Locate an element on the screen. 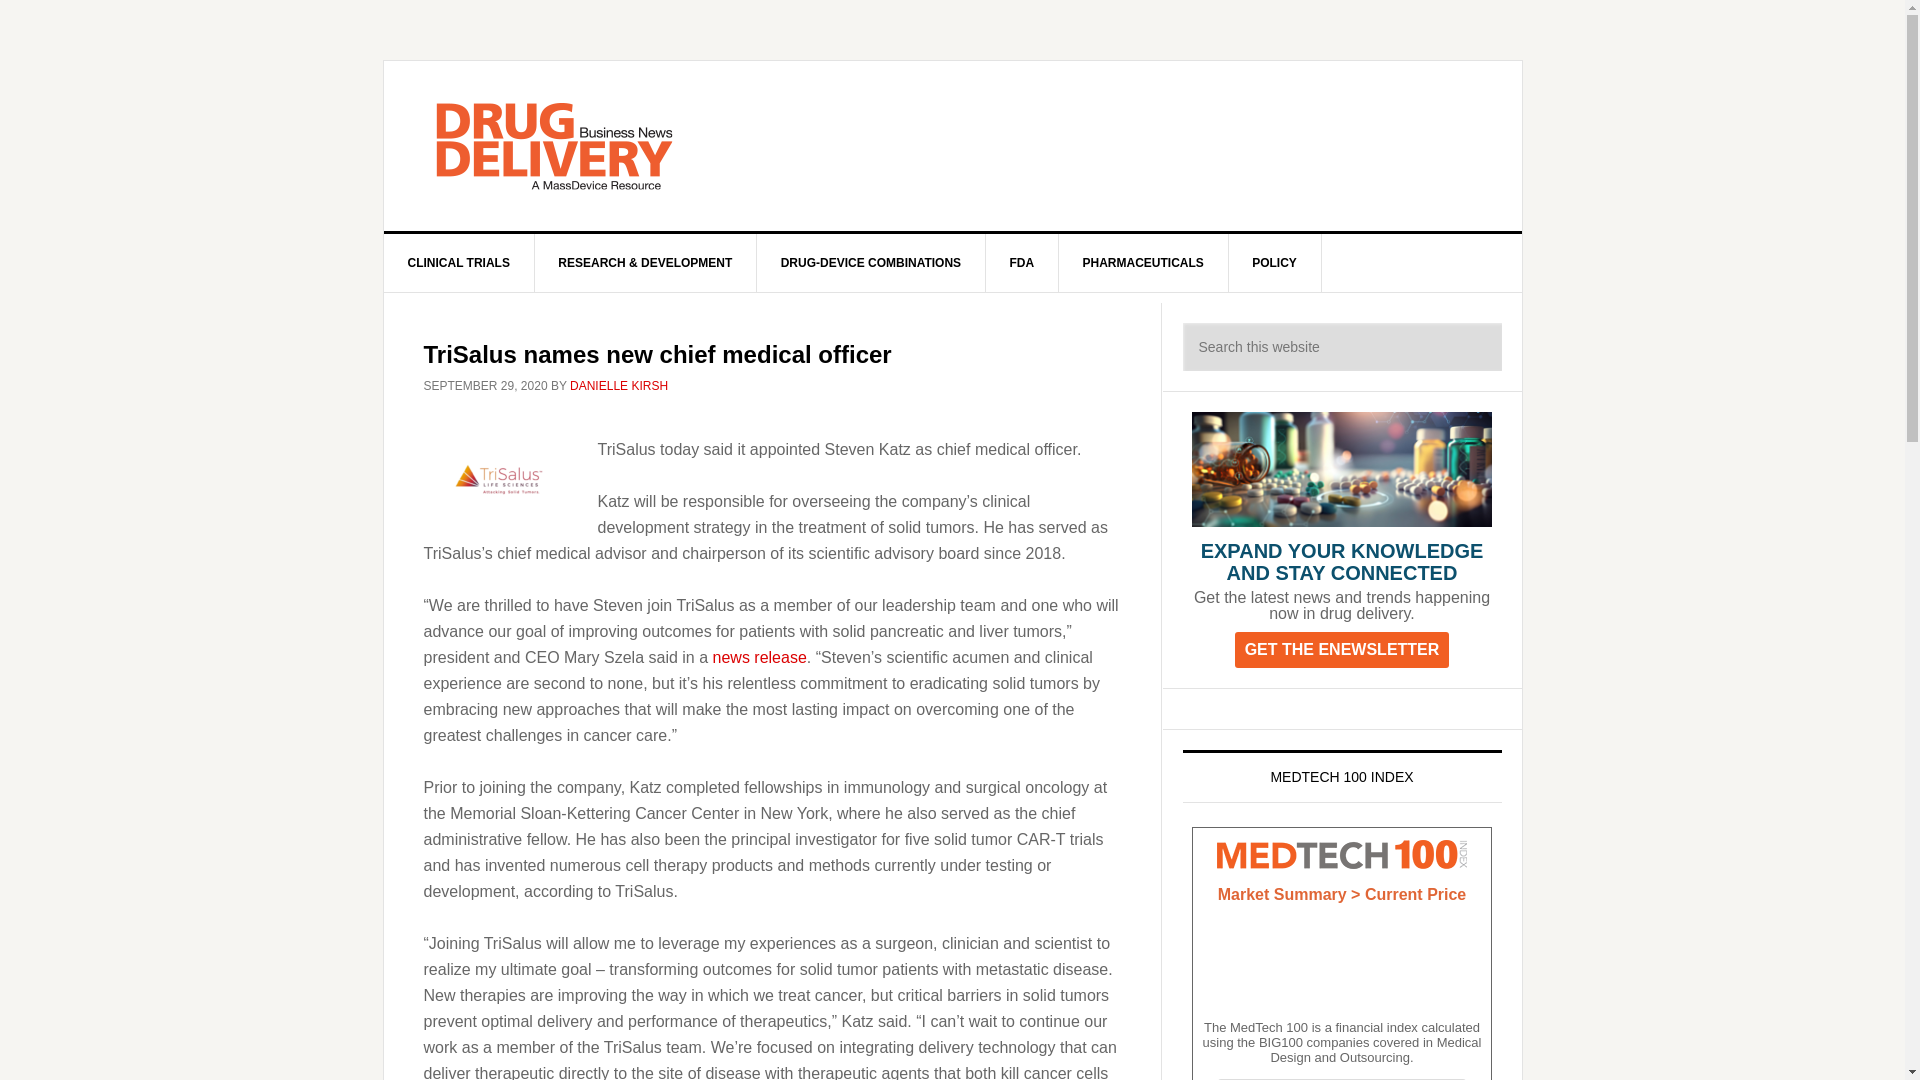  DANIELLE KIRSH is located at coordinates (619, 386).